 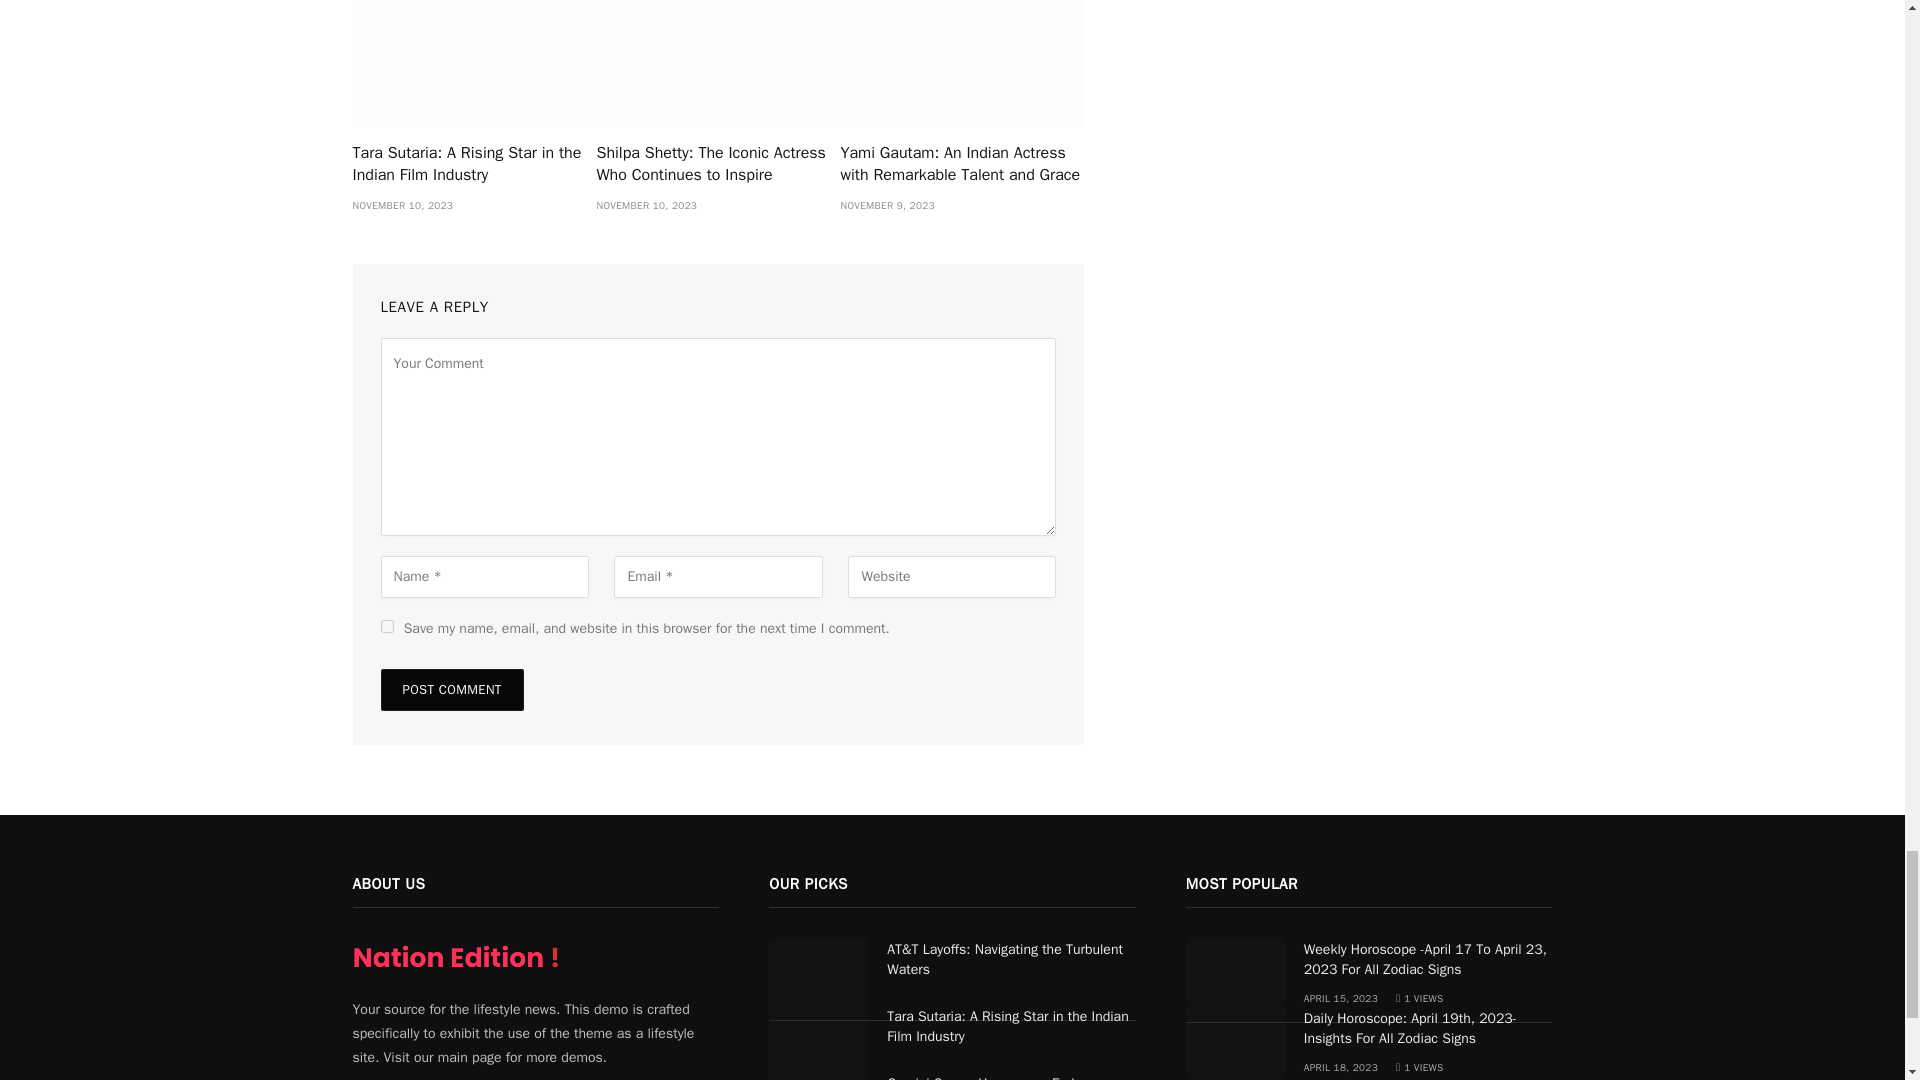 I want to click on yes, so click(x=386, y=626).